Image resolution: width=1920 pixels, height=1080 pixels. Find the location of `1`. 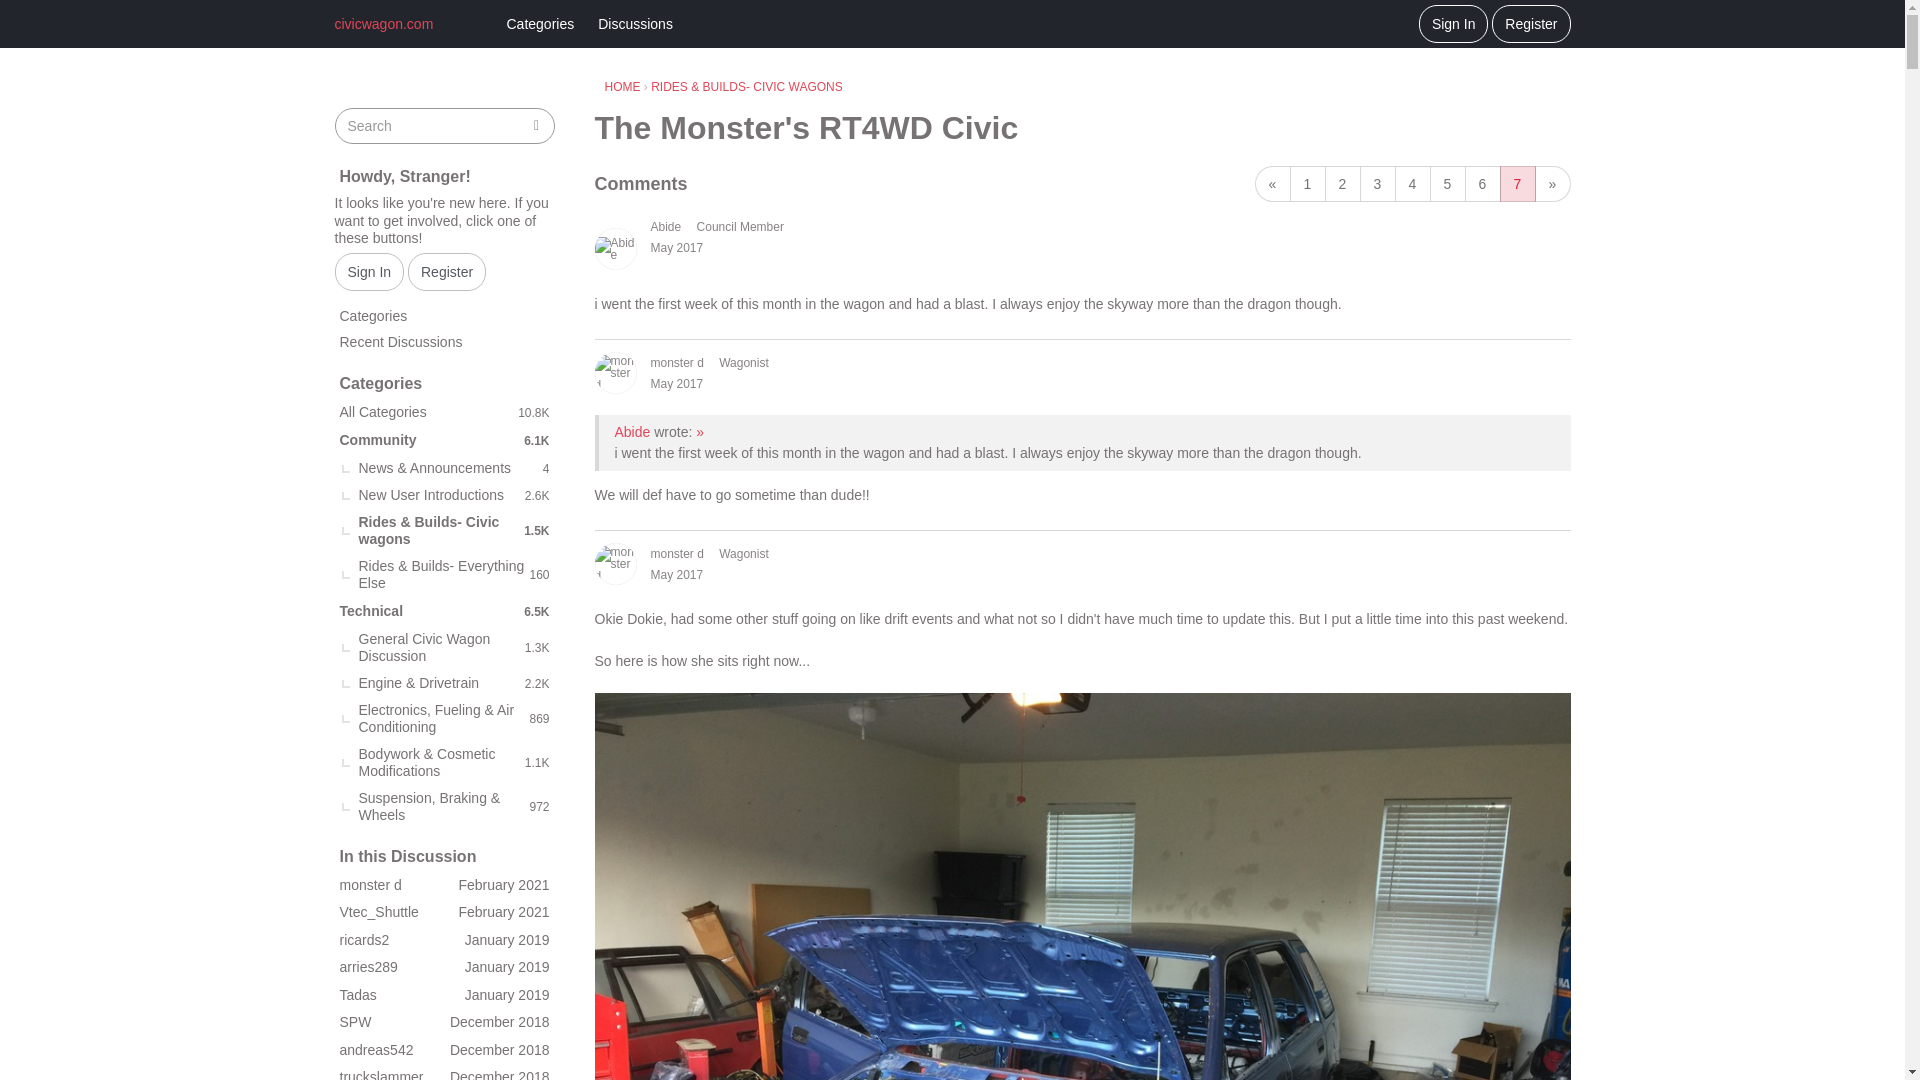

1 is located at coordinates (1308, 184).